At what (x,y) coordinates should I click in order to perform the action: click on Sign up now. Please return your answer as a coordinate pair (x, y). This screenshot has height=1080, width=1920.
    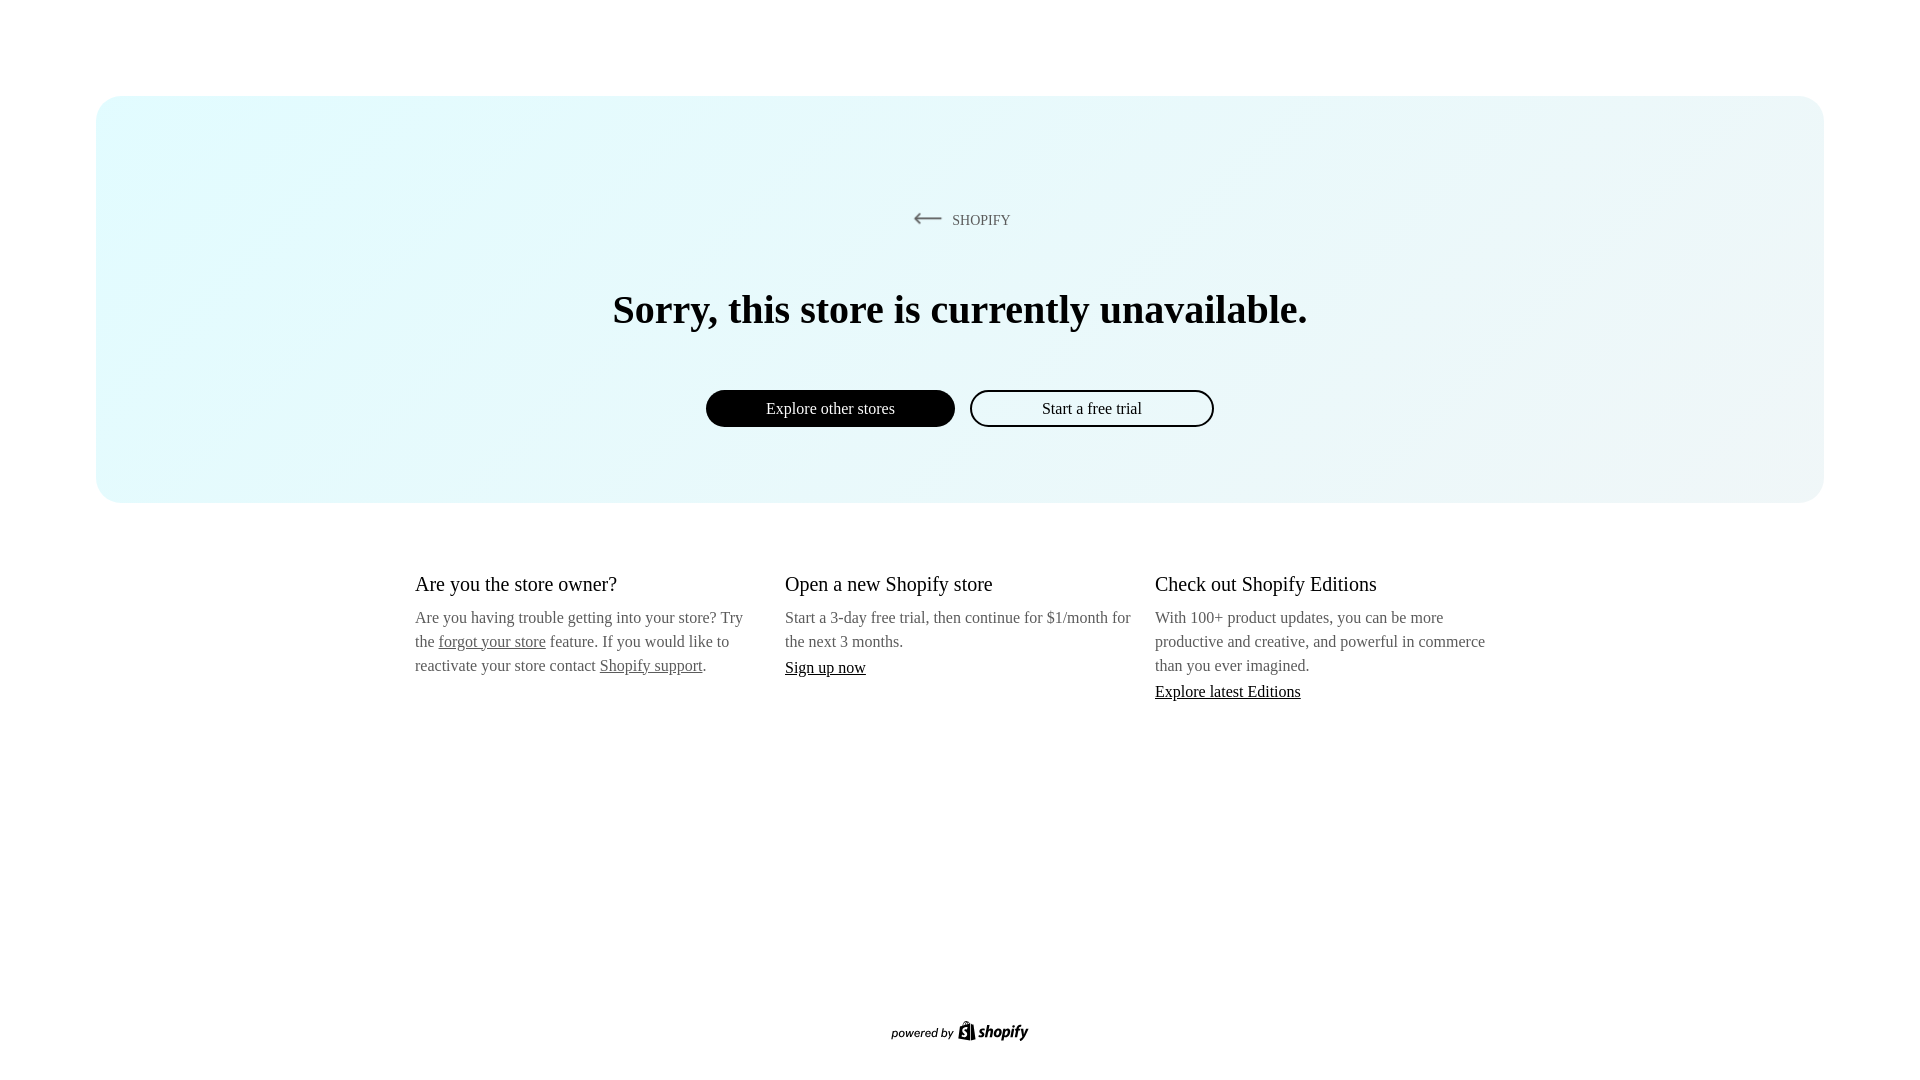
    Looking at the image, I should click on (825, 667).